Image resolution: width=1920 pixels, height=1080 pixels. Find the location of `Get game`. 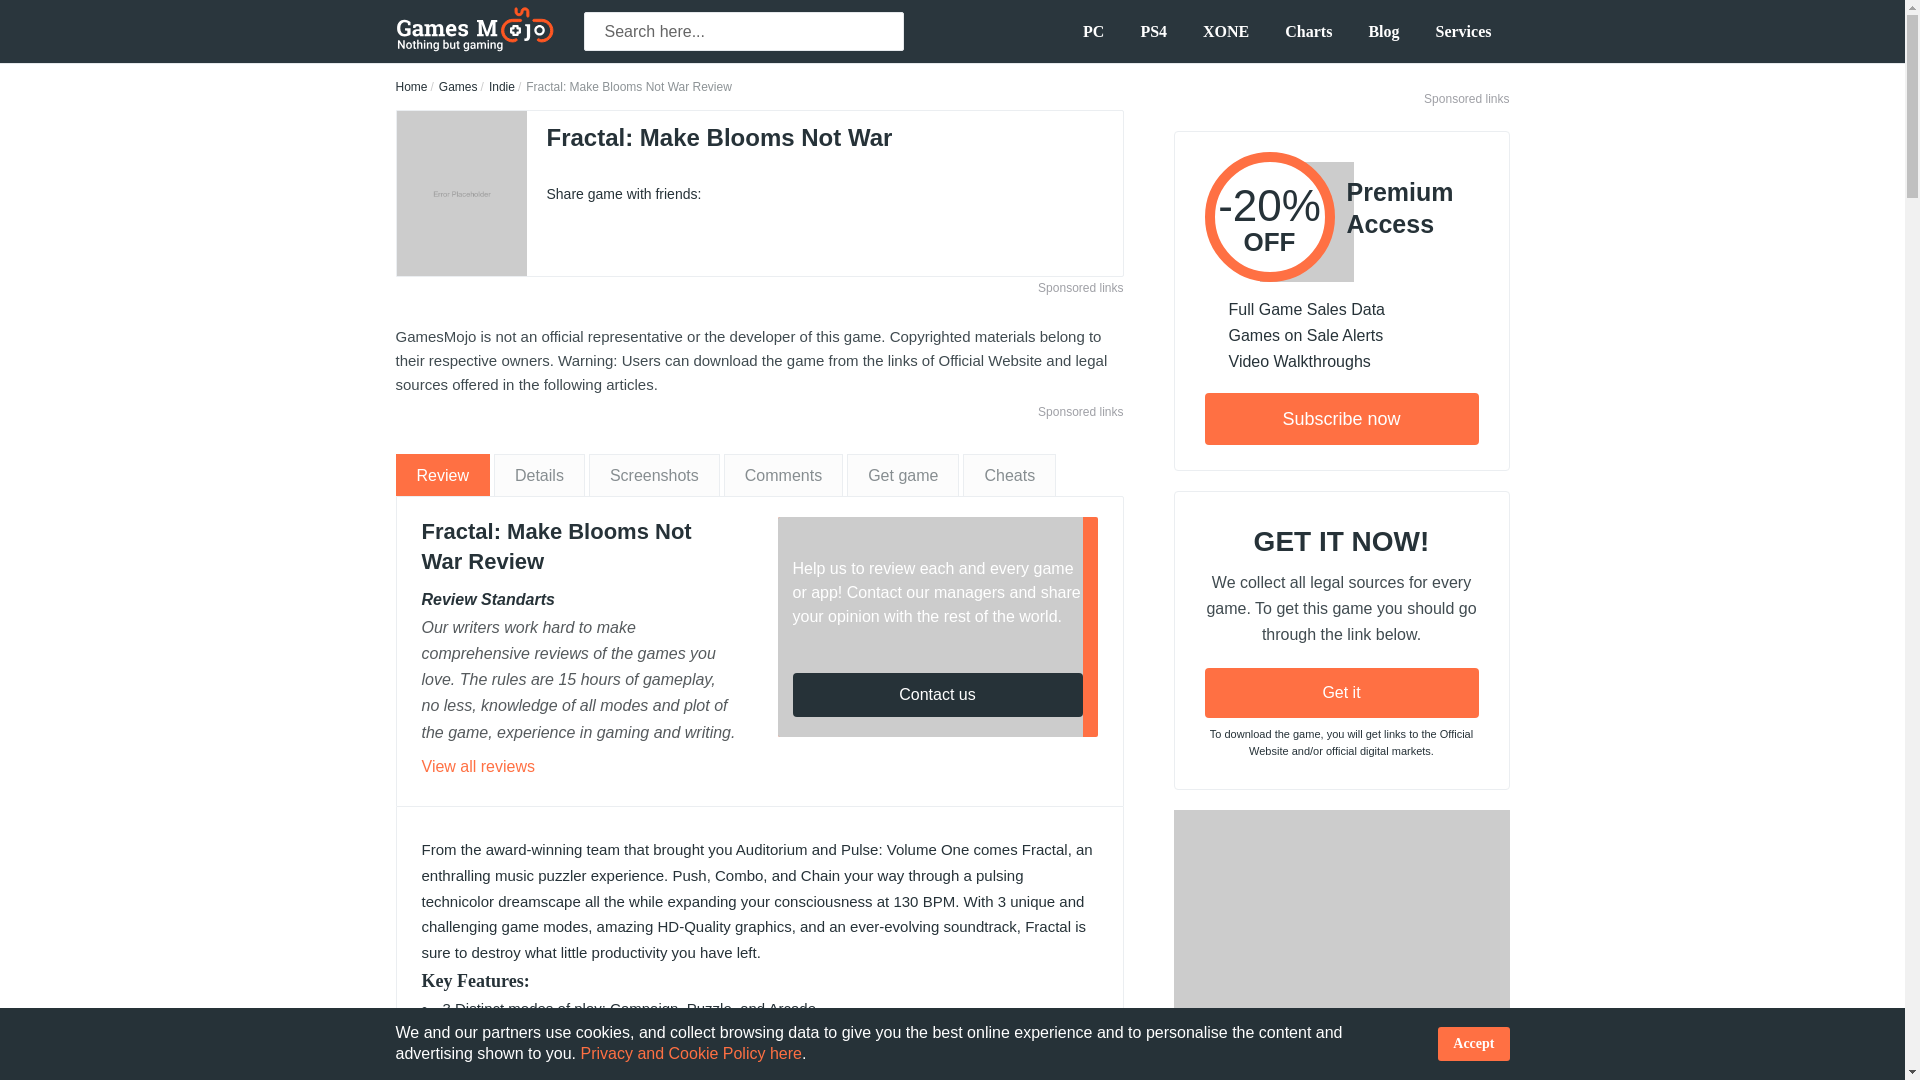

Get game is located at coordinates (902, 474).